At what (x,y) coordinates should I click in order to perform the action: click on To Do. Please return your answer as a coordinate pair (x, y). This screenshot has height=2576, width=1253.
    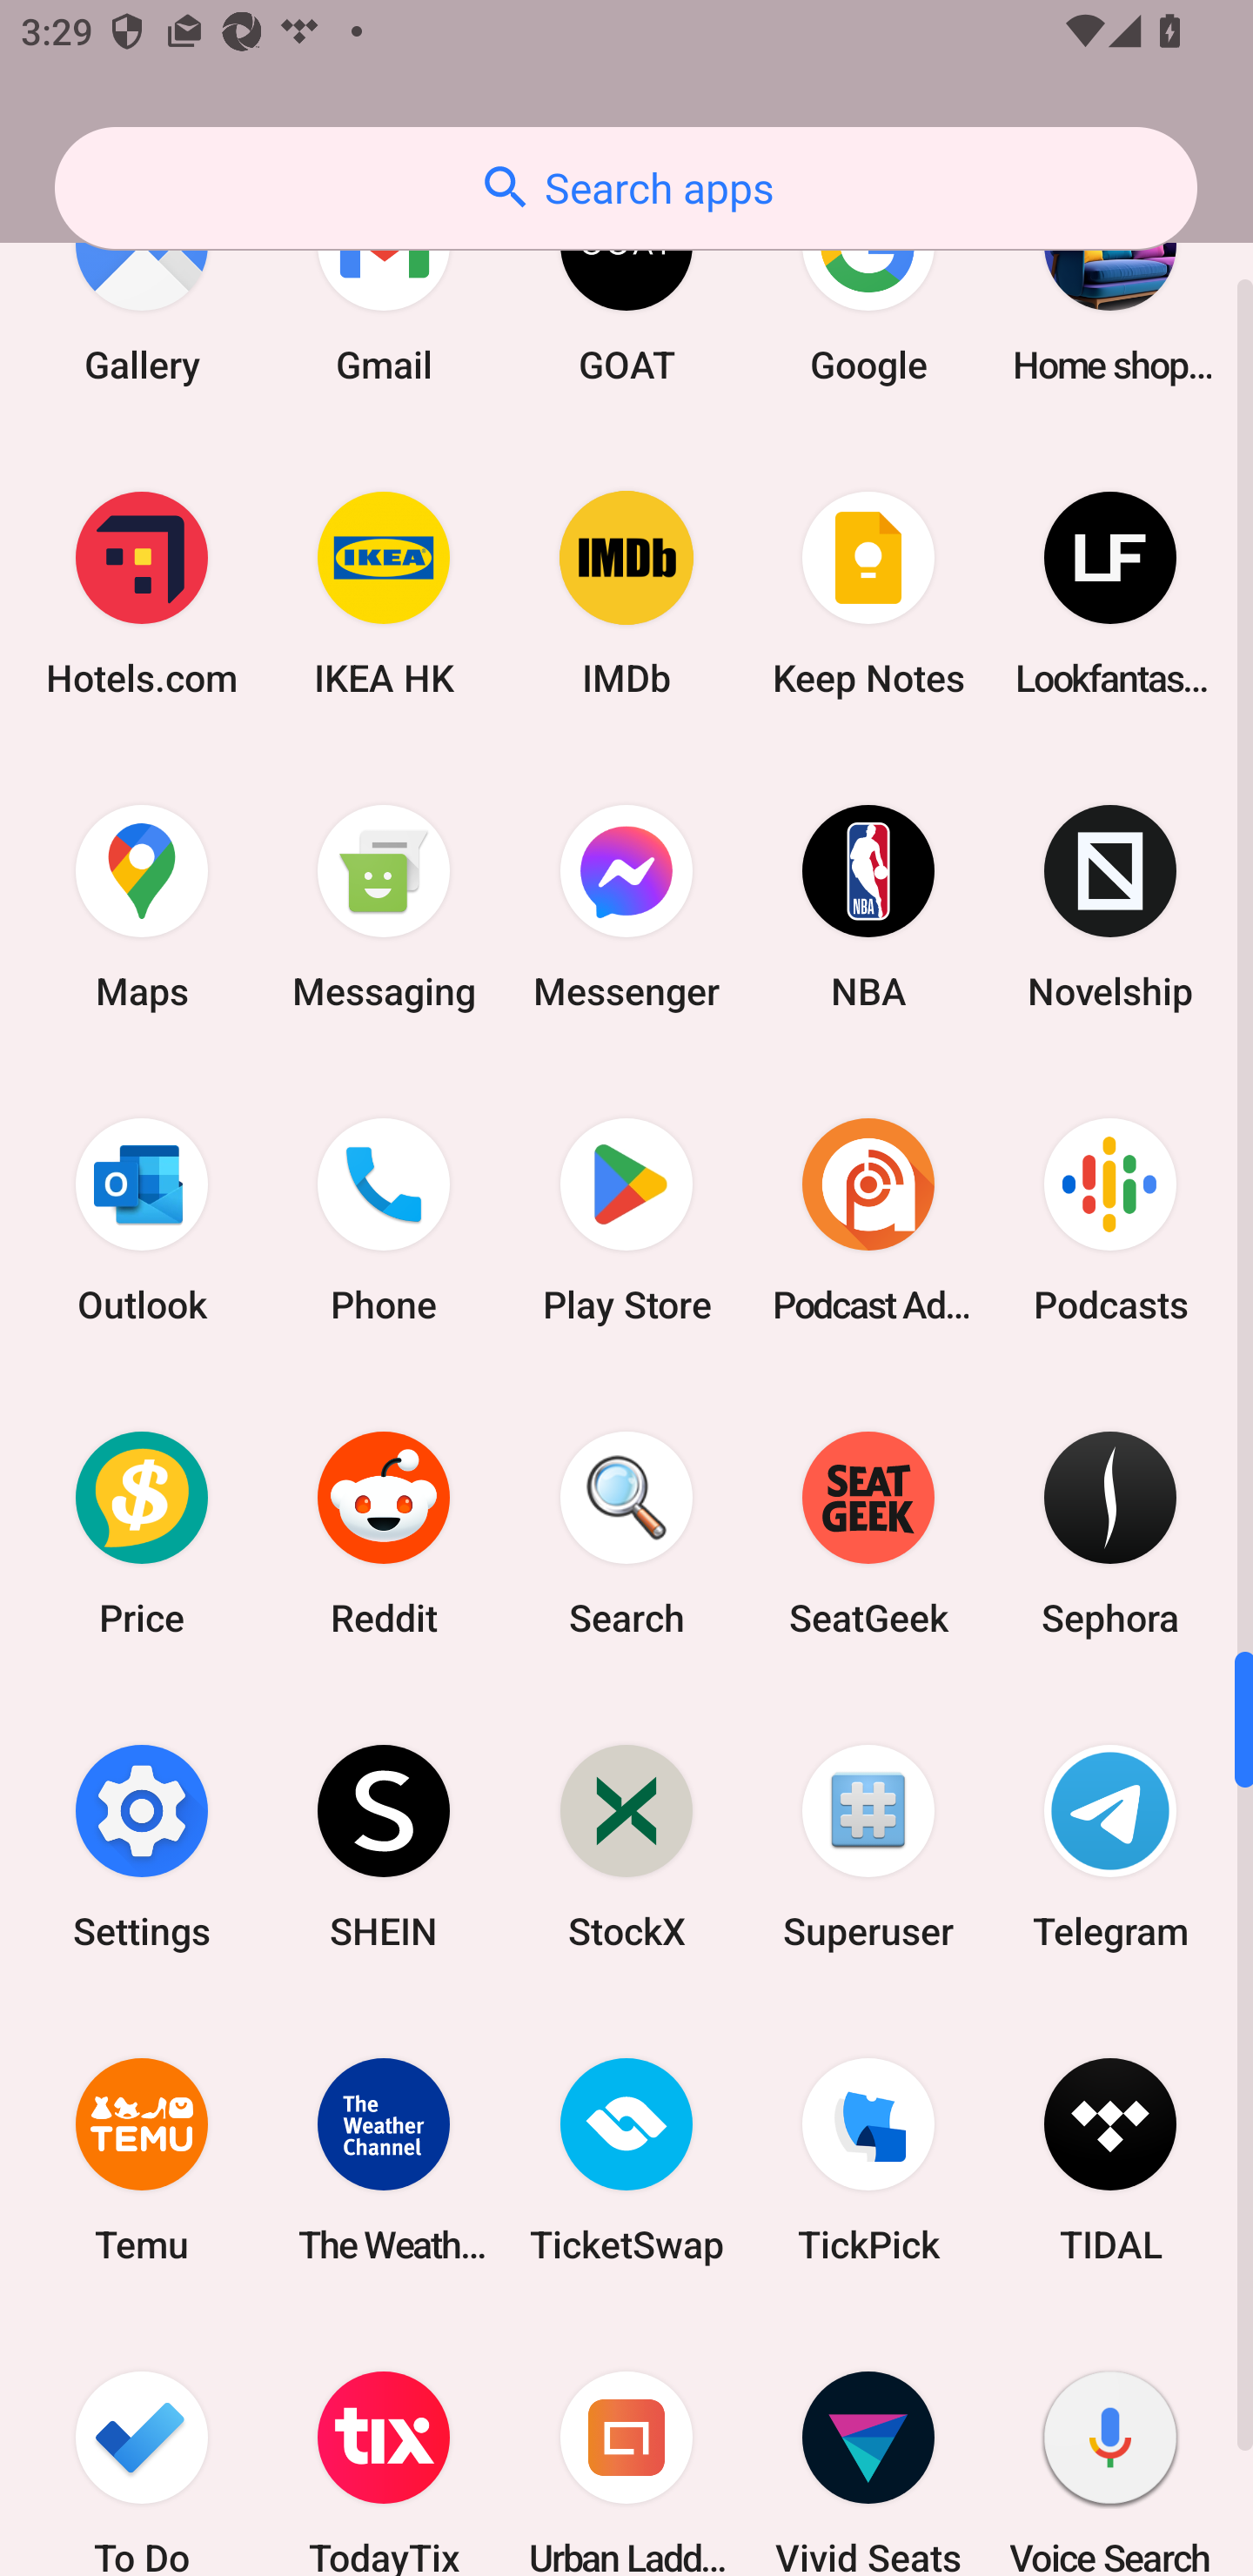
    Looking at the image, I should click on (142, 2445).